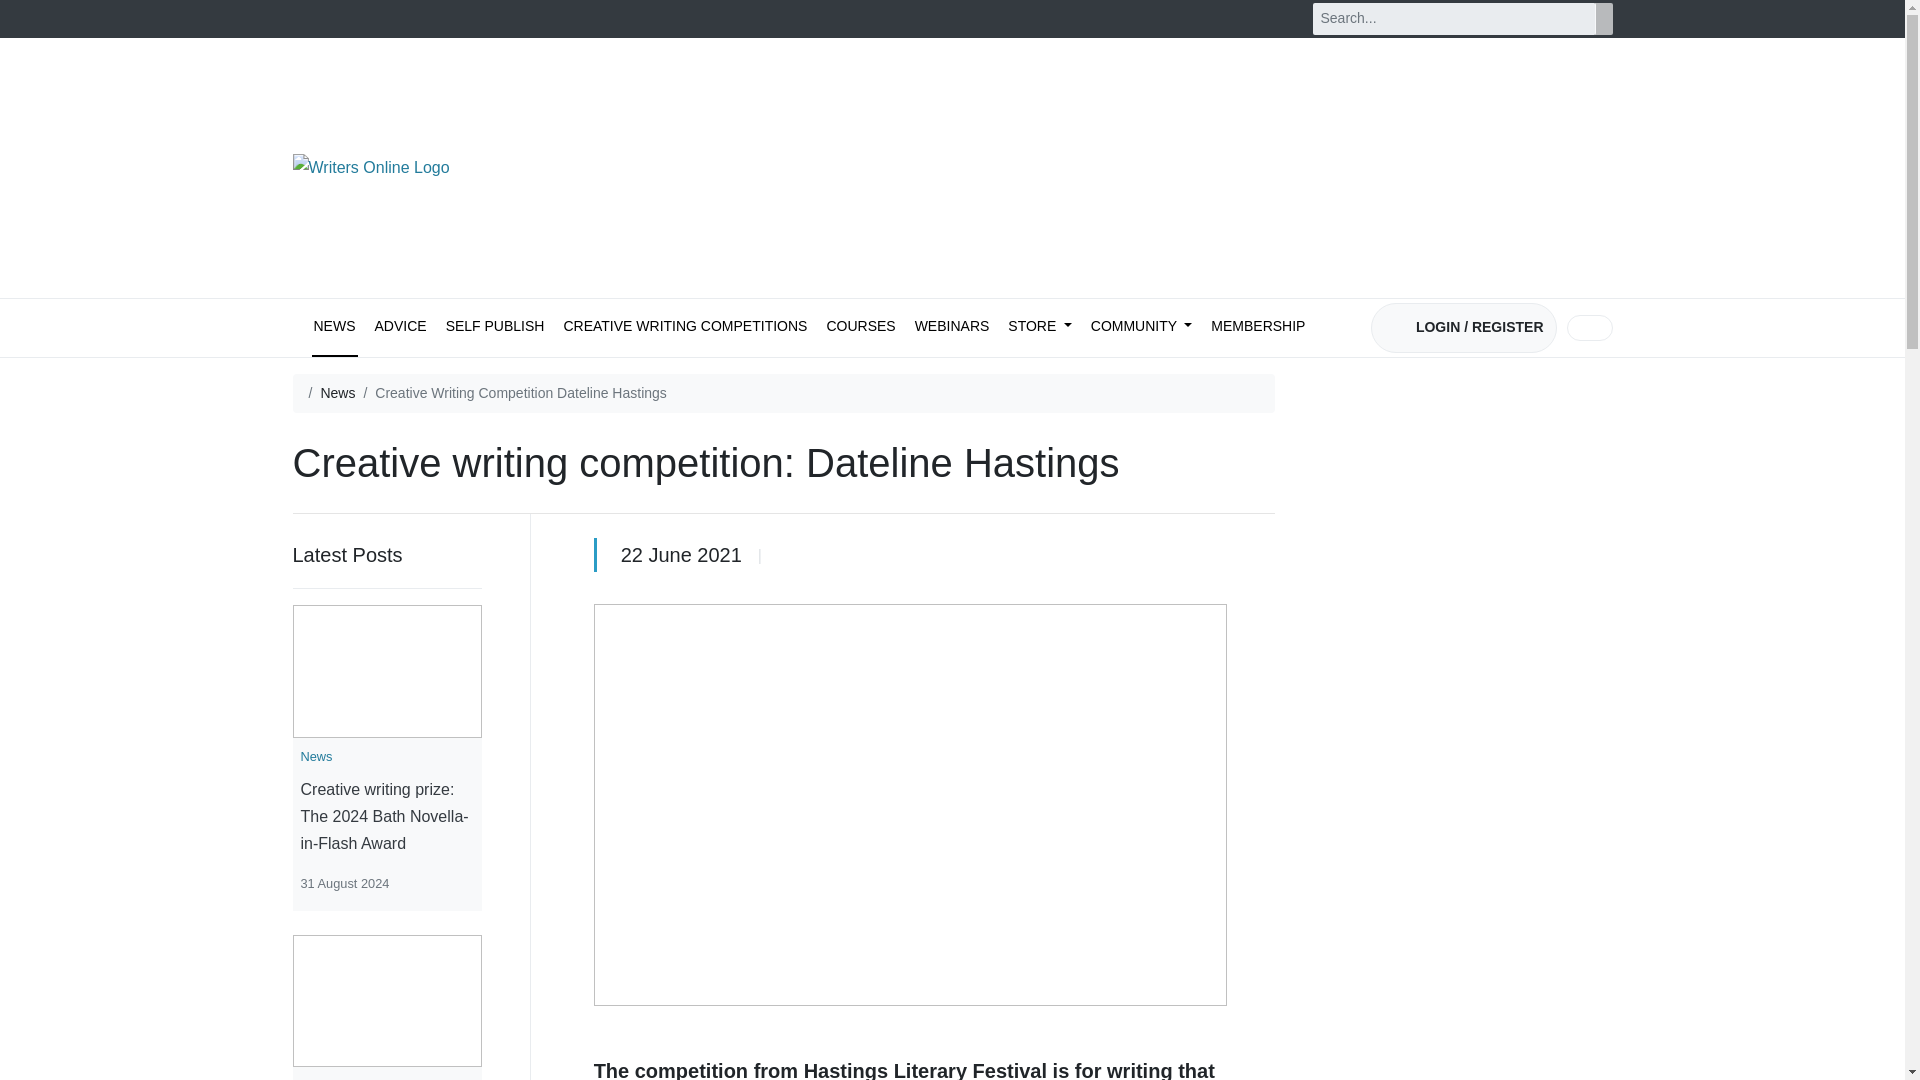  Describe the element at coordinates (386, 816) in the screenshot. I see `Creative writing prize: The 2024 Bath Novella-in-Flash Award` at that location.